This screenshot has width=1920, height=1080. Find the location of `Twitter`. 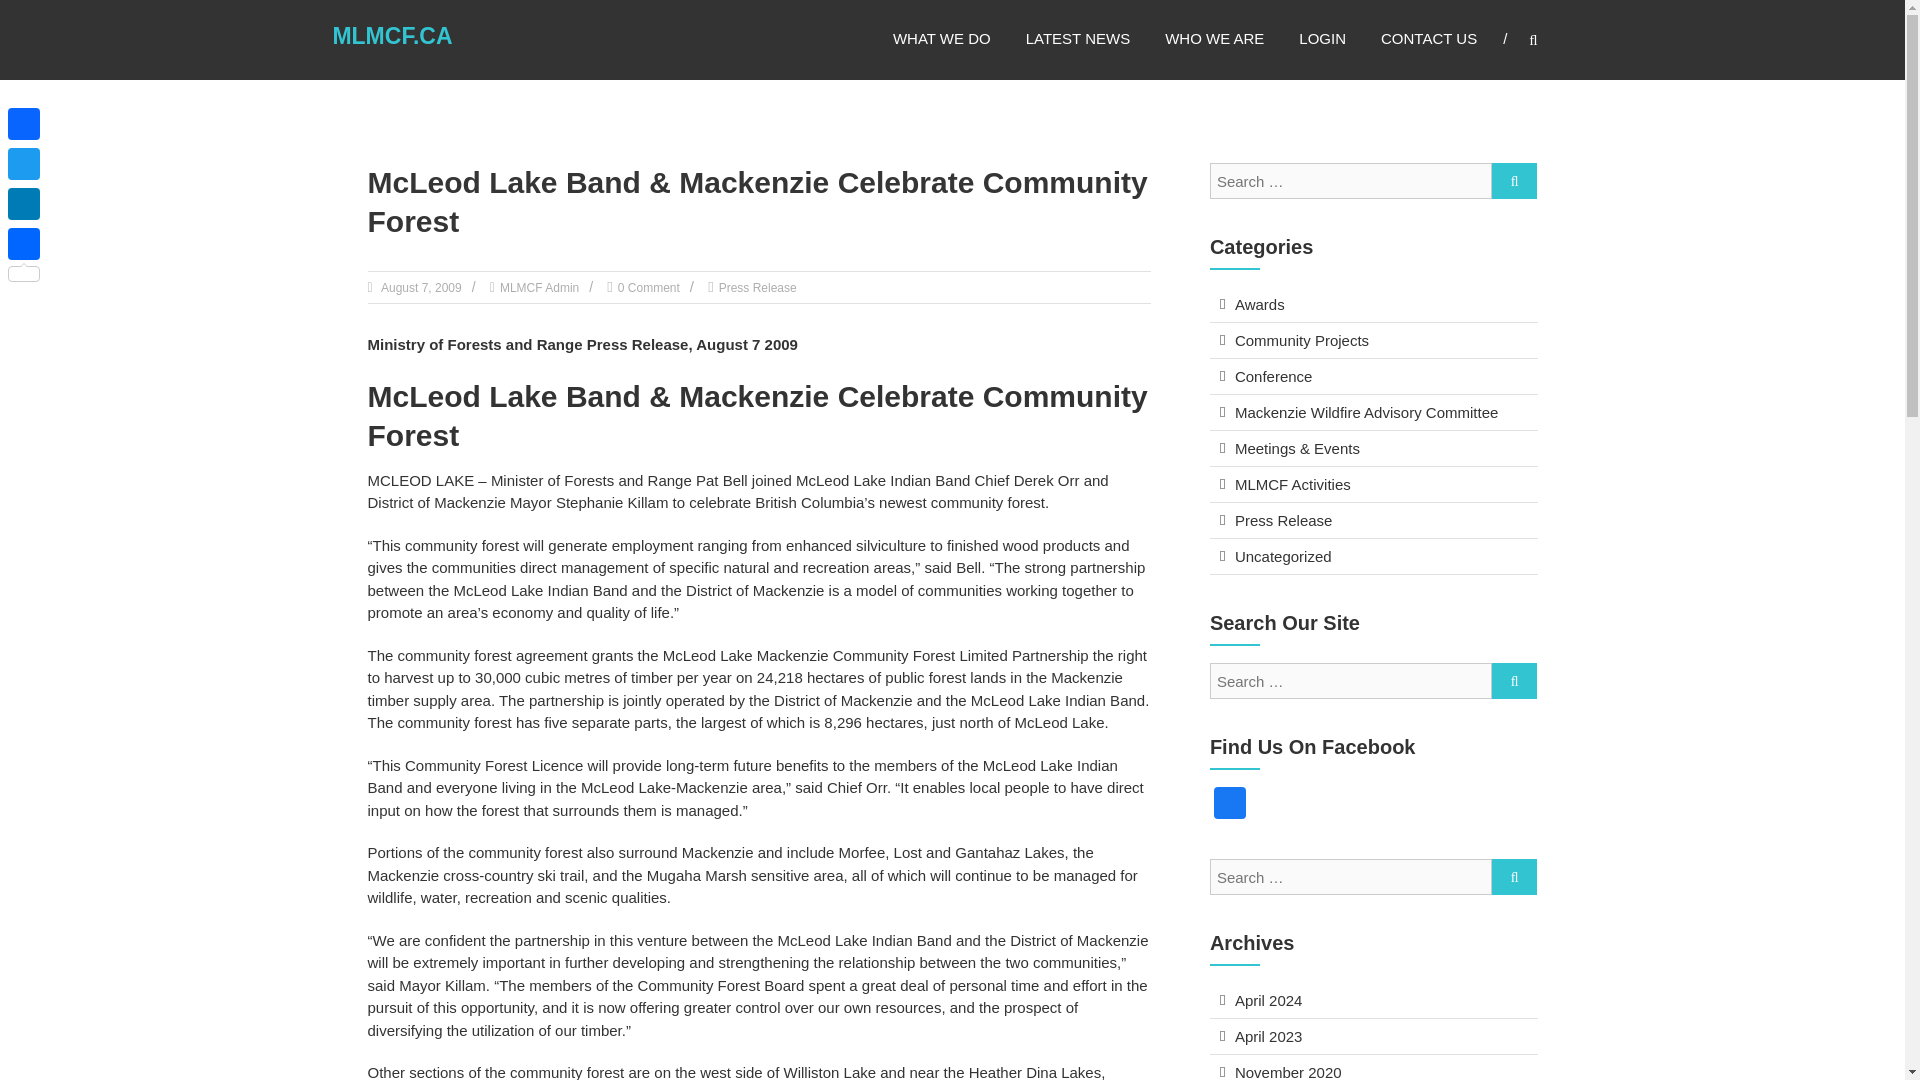

Twitter is located at coordinates (24, 163).